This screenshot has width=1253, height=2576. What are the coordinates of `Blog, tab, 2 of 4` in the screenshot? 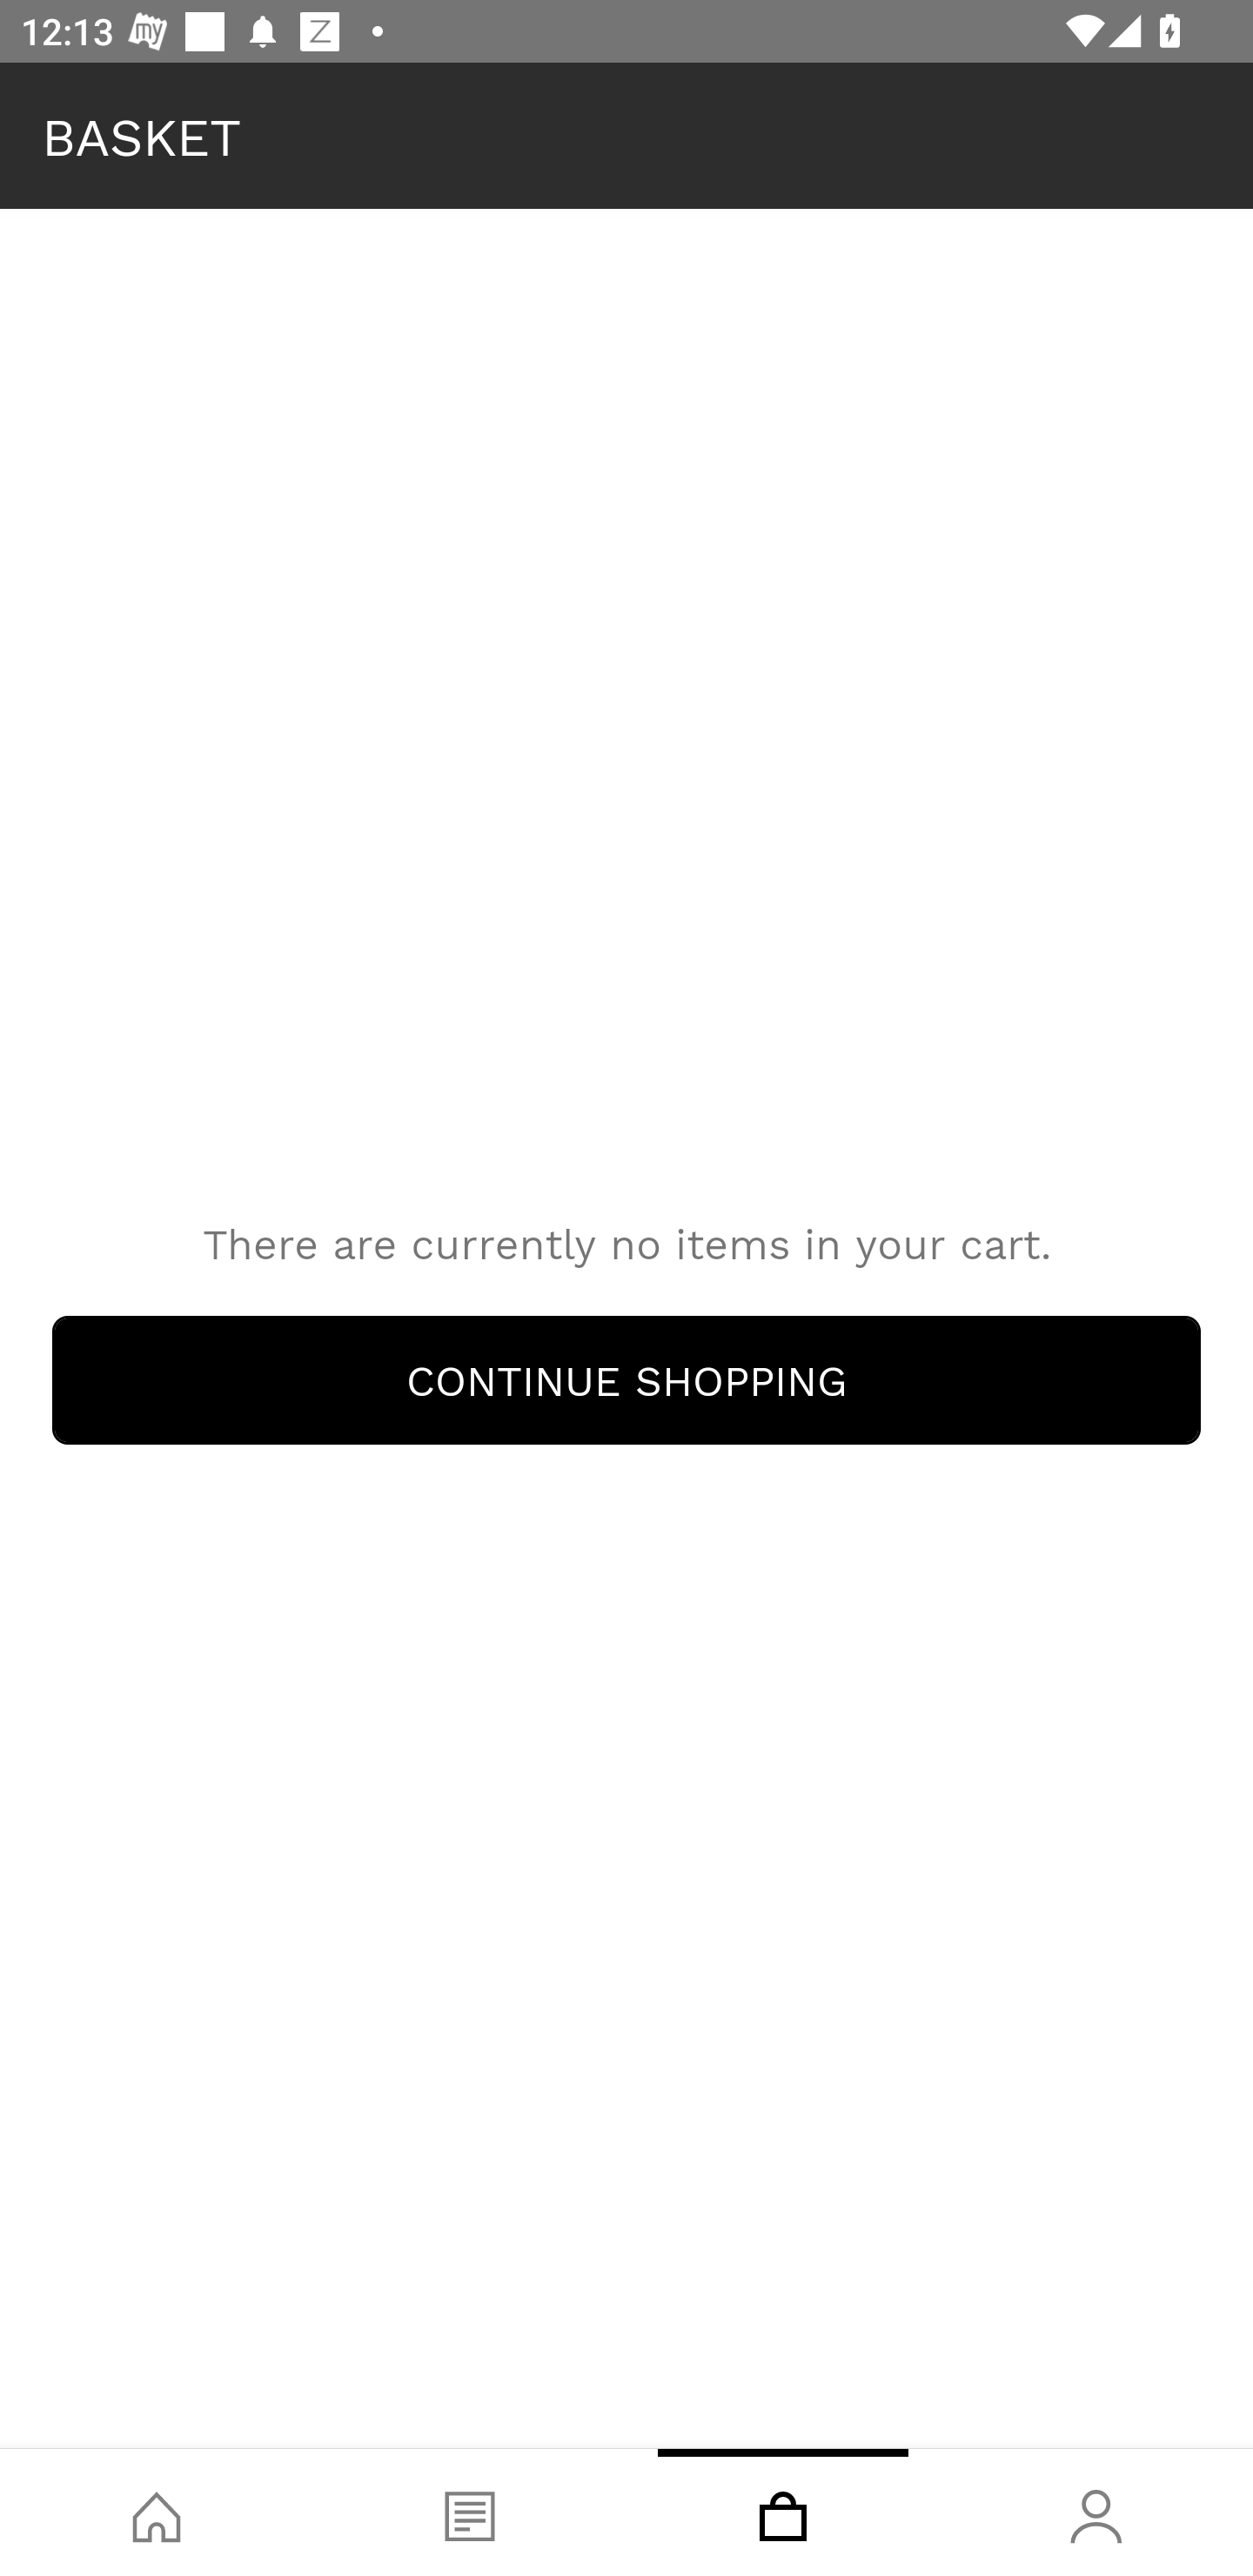 It's located at (470, 2512).